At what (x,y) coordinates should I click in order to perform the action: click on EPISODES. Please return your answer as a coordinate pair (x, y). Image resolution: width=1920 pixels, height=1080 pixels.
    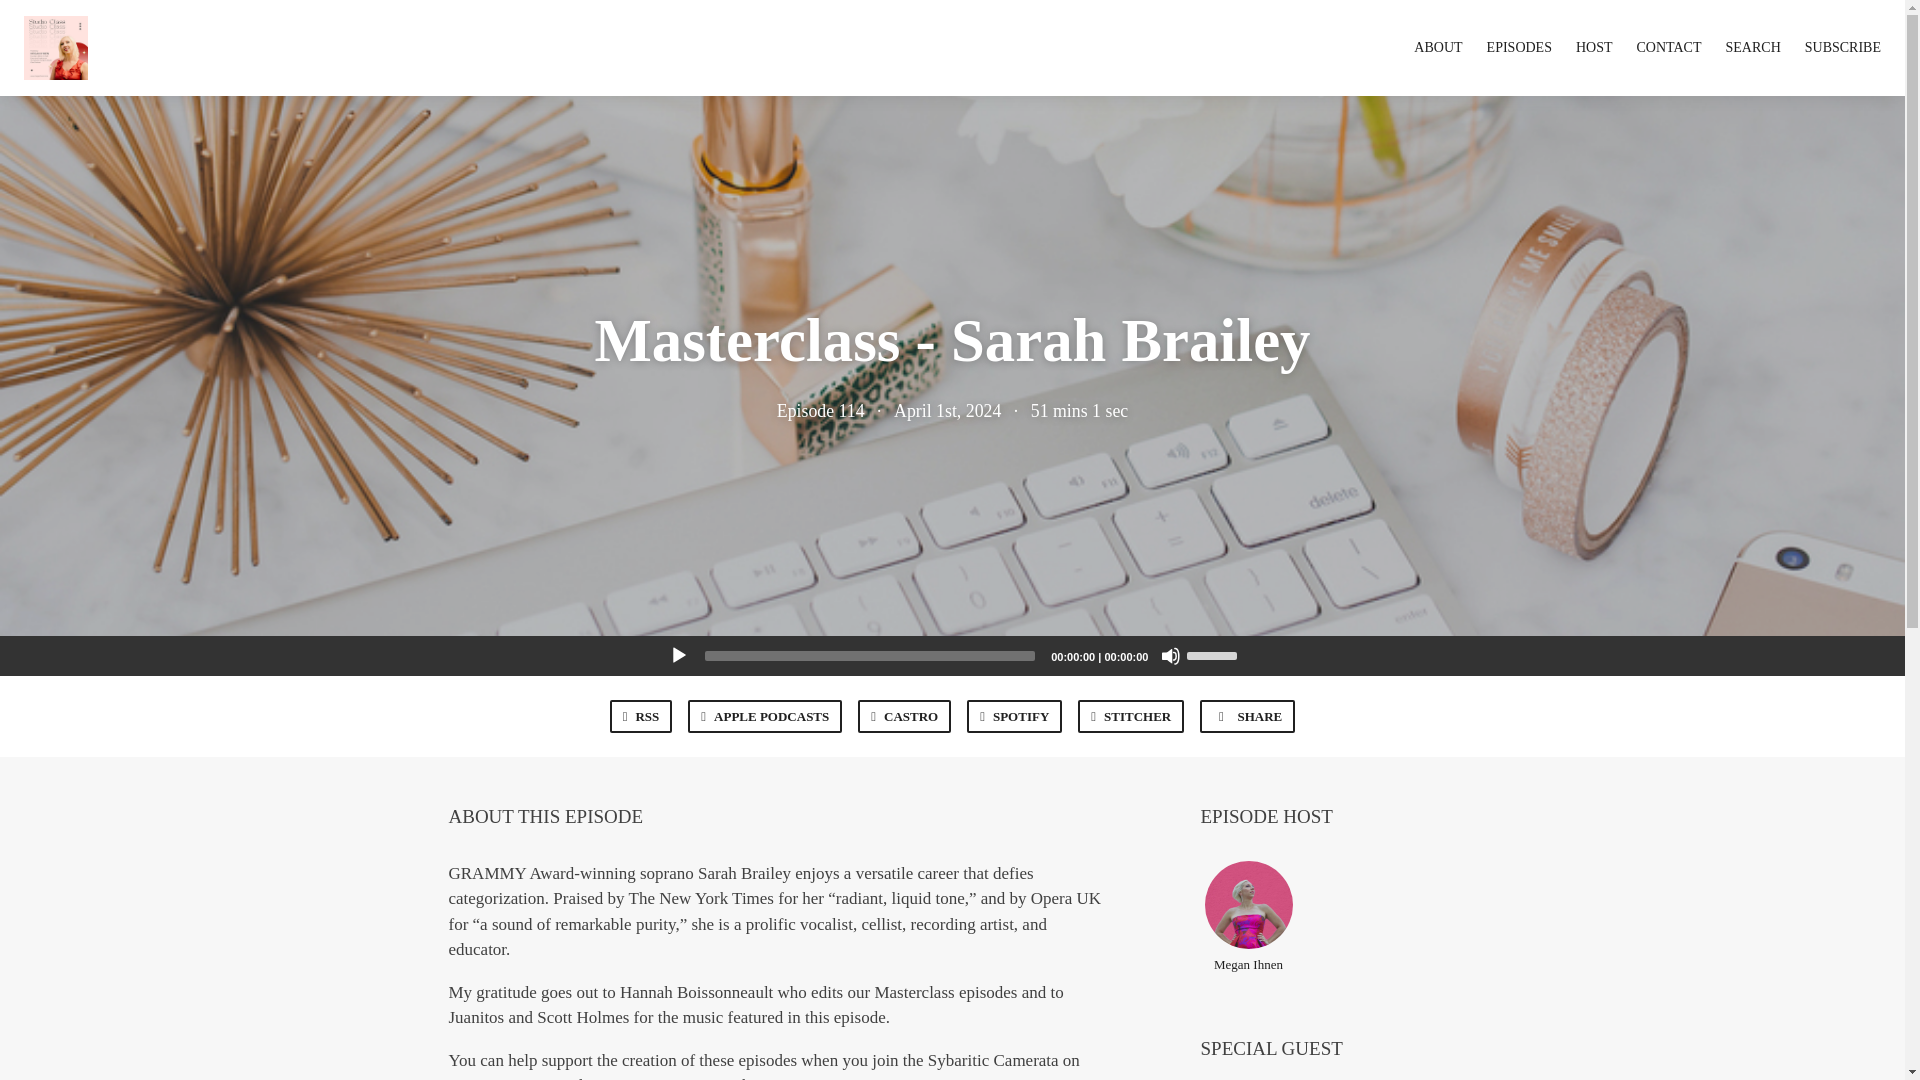
    Looking at the image, I should click on (1518, 47).